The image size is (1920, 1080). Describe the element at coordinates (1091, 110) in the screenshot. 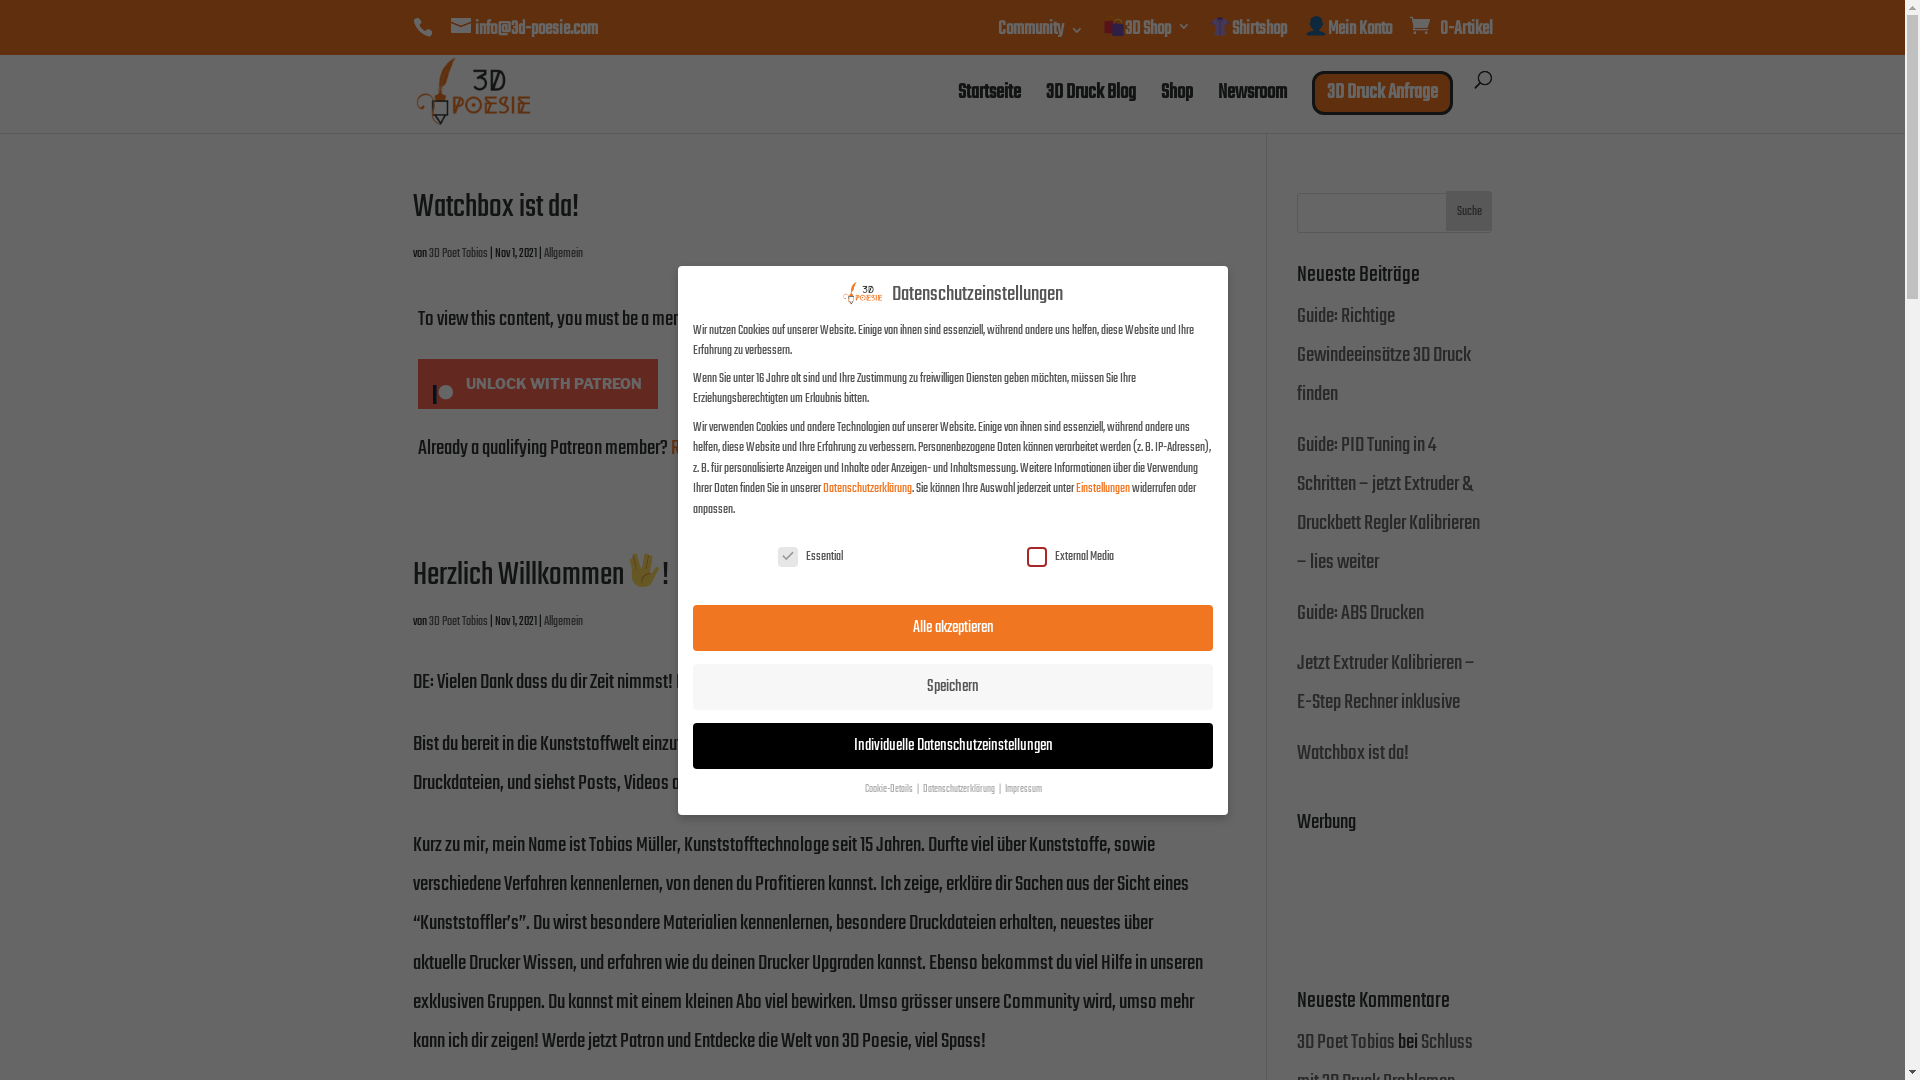

I see `3D Druck Blog` at that location.